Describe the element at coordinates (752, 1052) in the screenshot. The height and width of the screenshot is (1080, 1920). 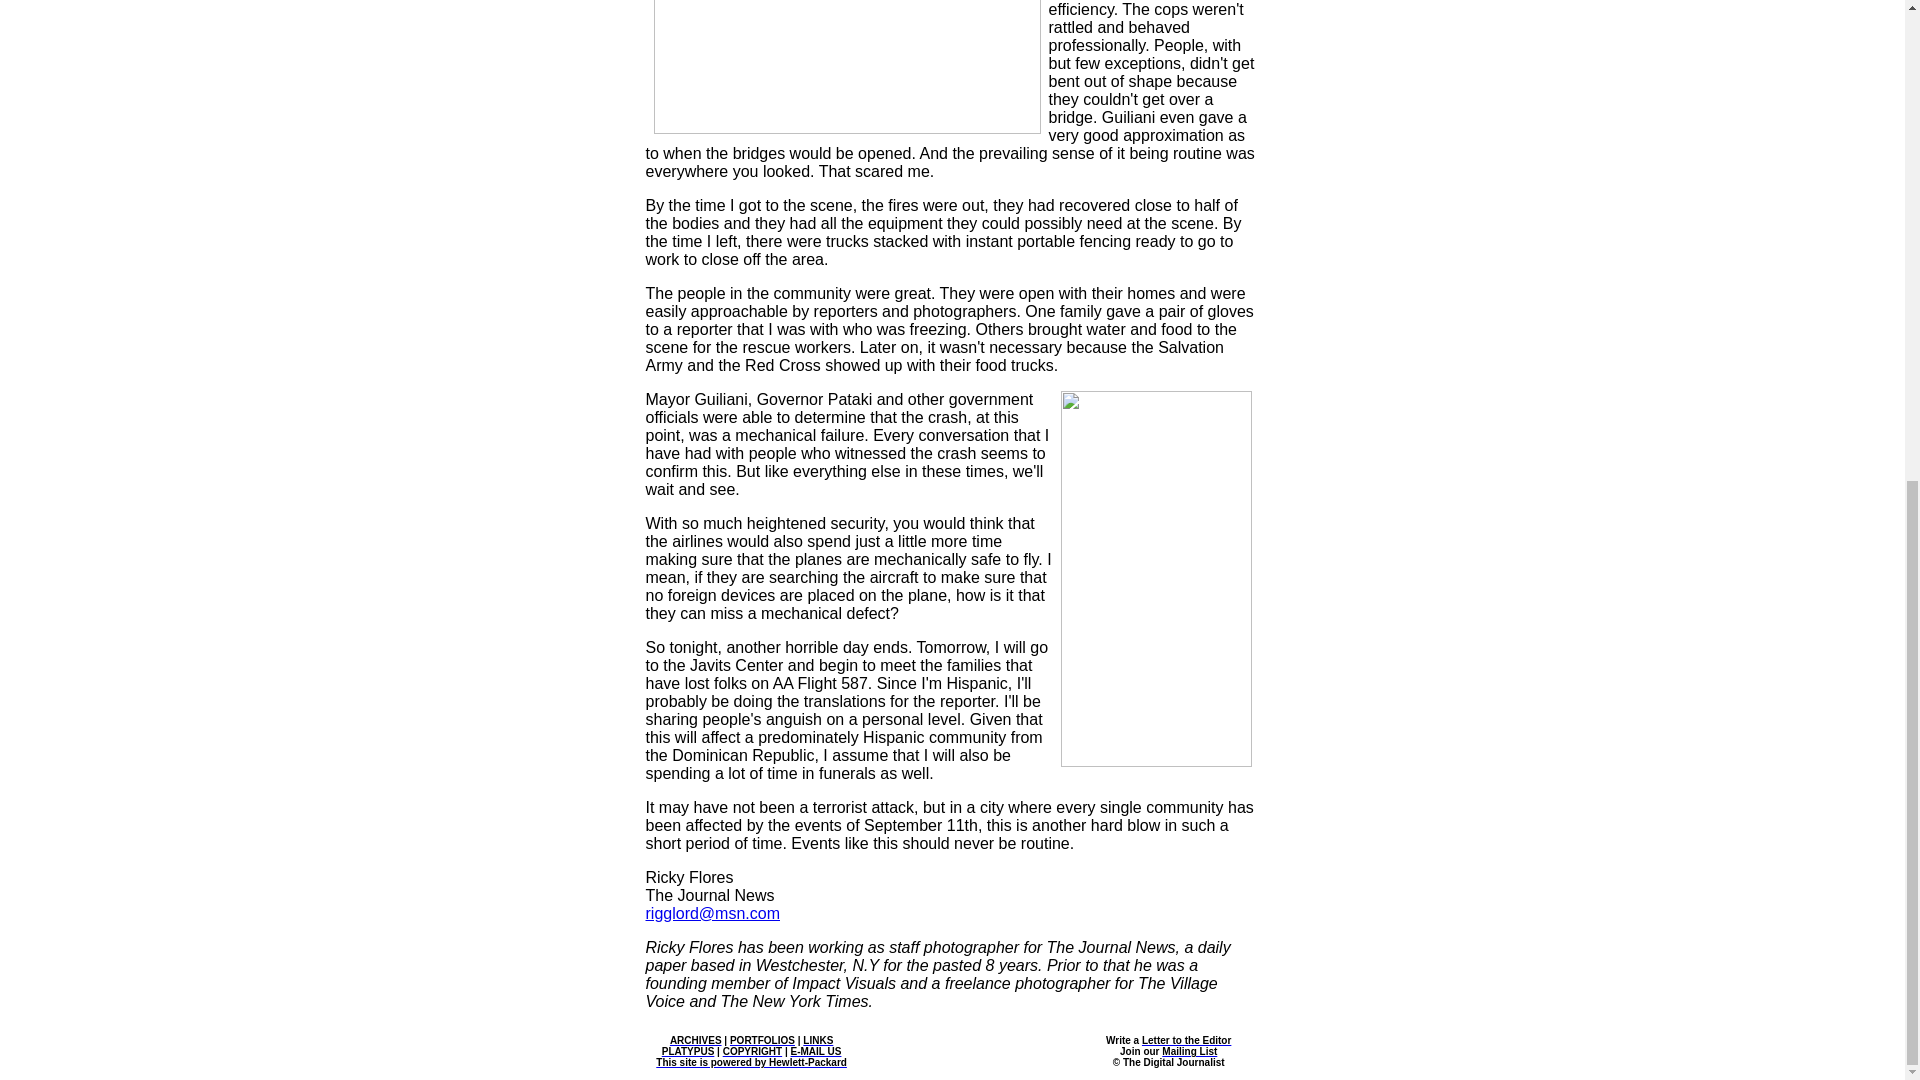
I see `COPYRIGHT` at that location.